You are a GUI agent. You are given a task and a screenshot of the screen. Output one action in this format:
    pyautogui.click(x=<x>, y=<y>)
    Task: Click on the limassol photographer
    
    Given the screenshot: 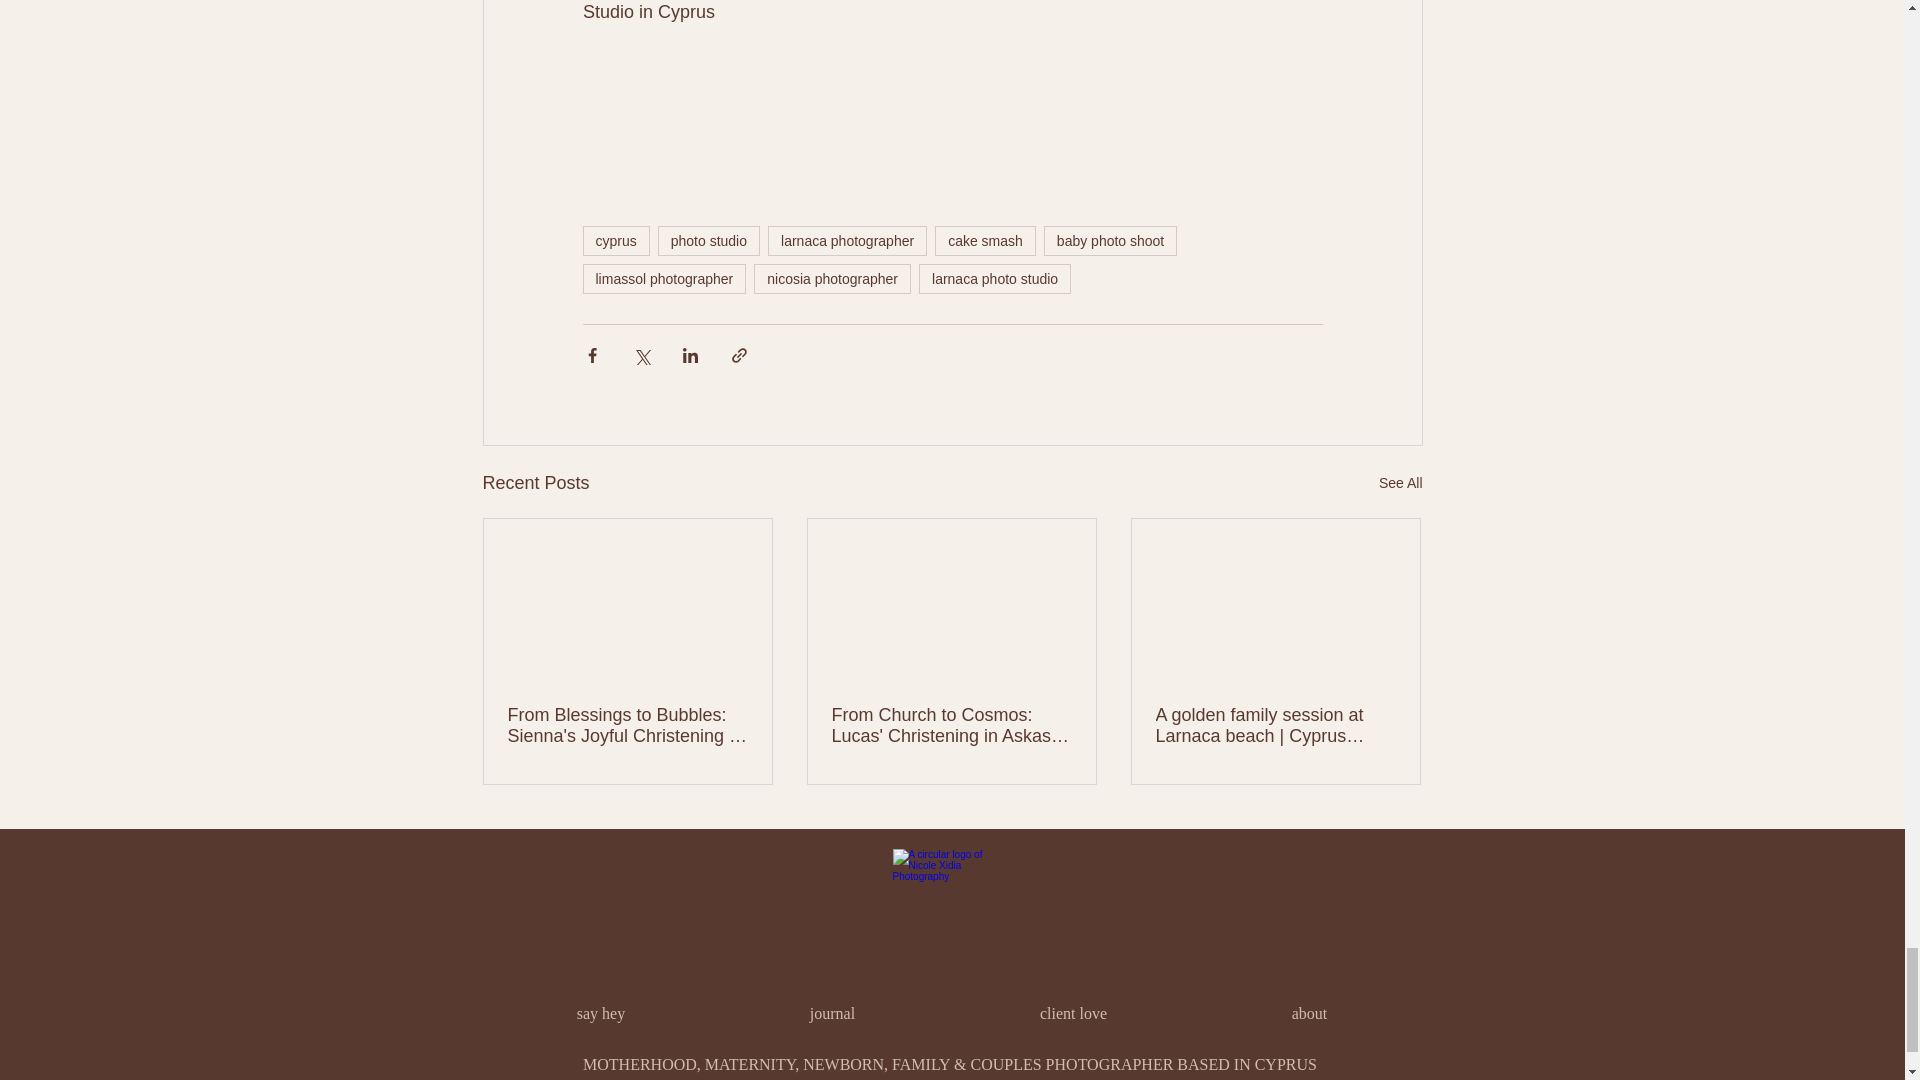 What is the action you would take?
    pyautogui.click(x=664, y=278)
    